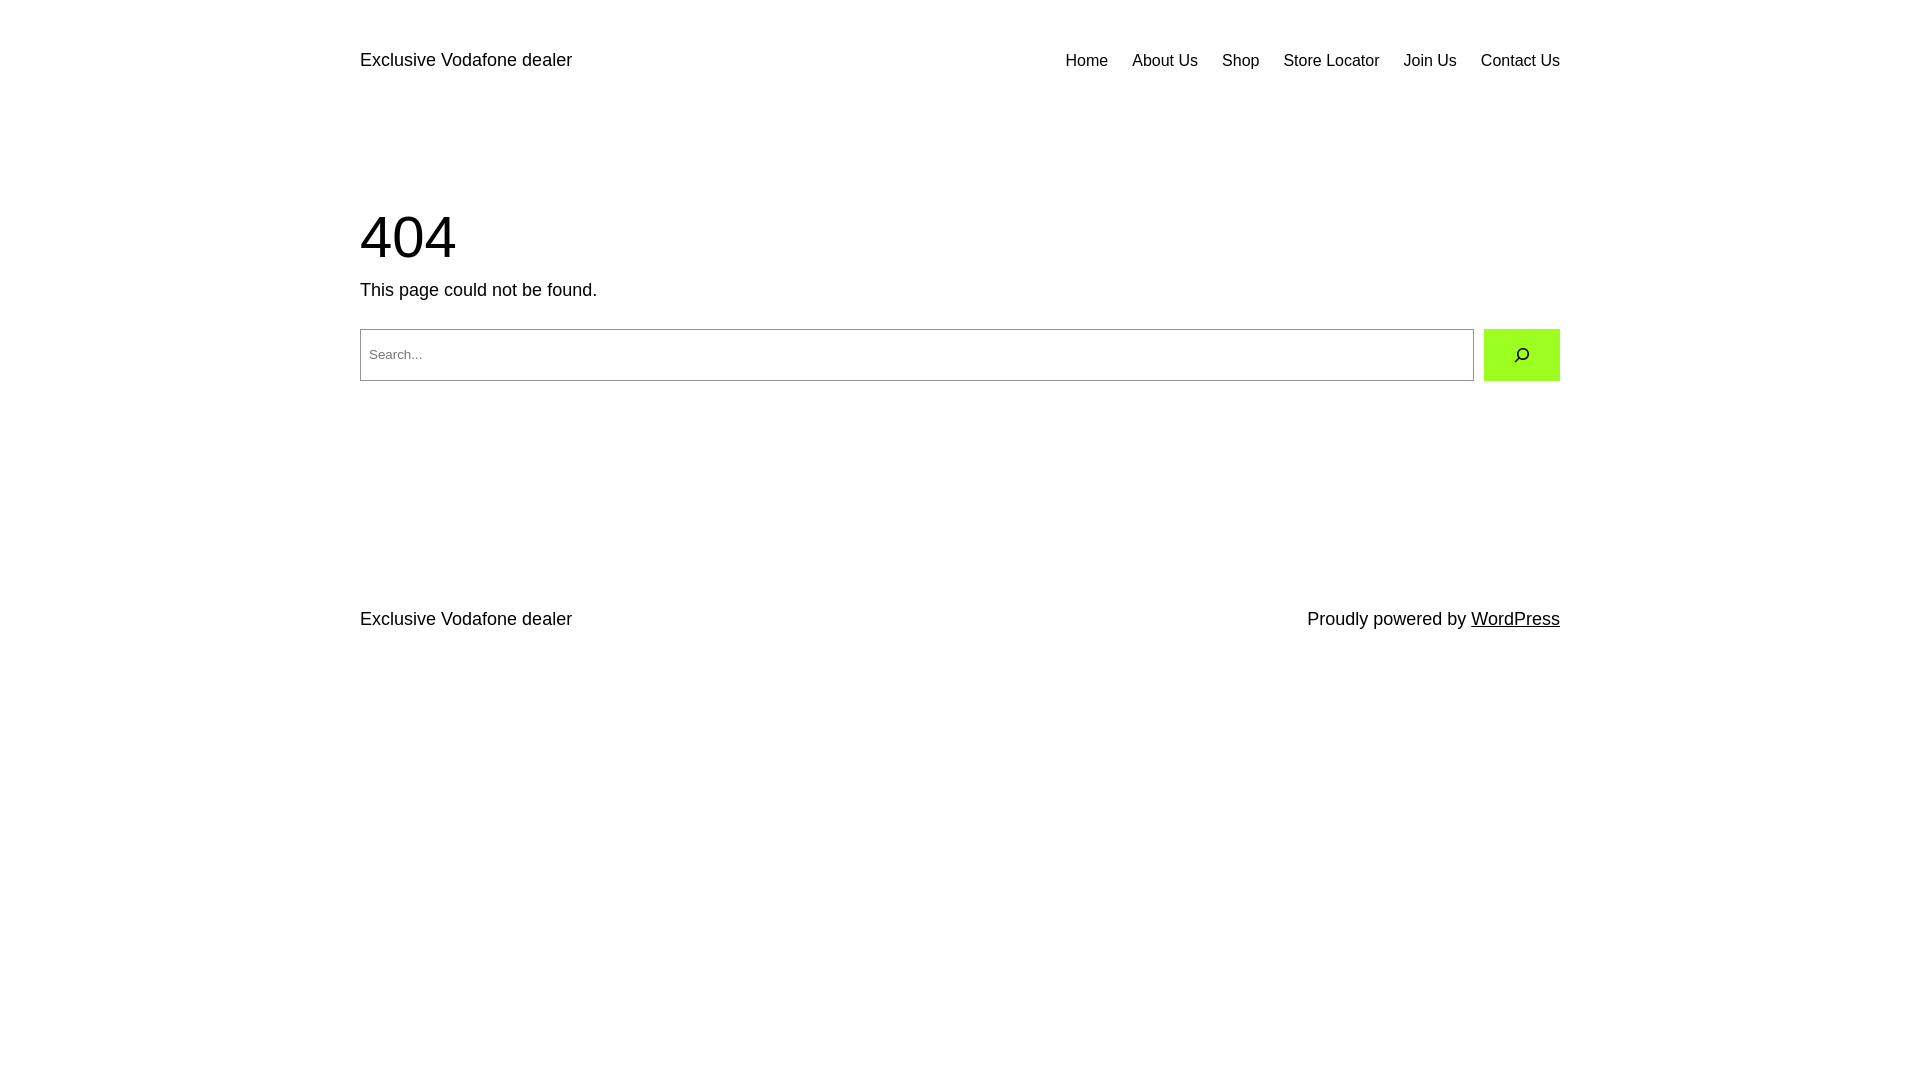 This screenshot has height=1080, width=1920. I want to click on Home, so click(1088, 61).